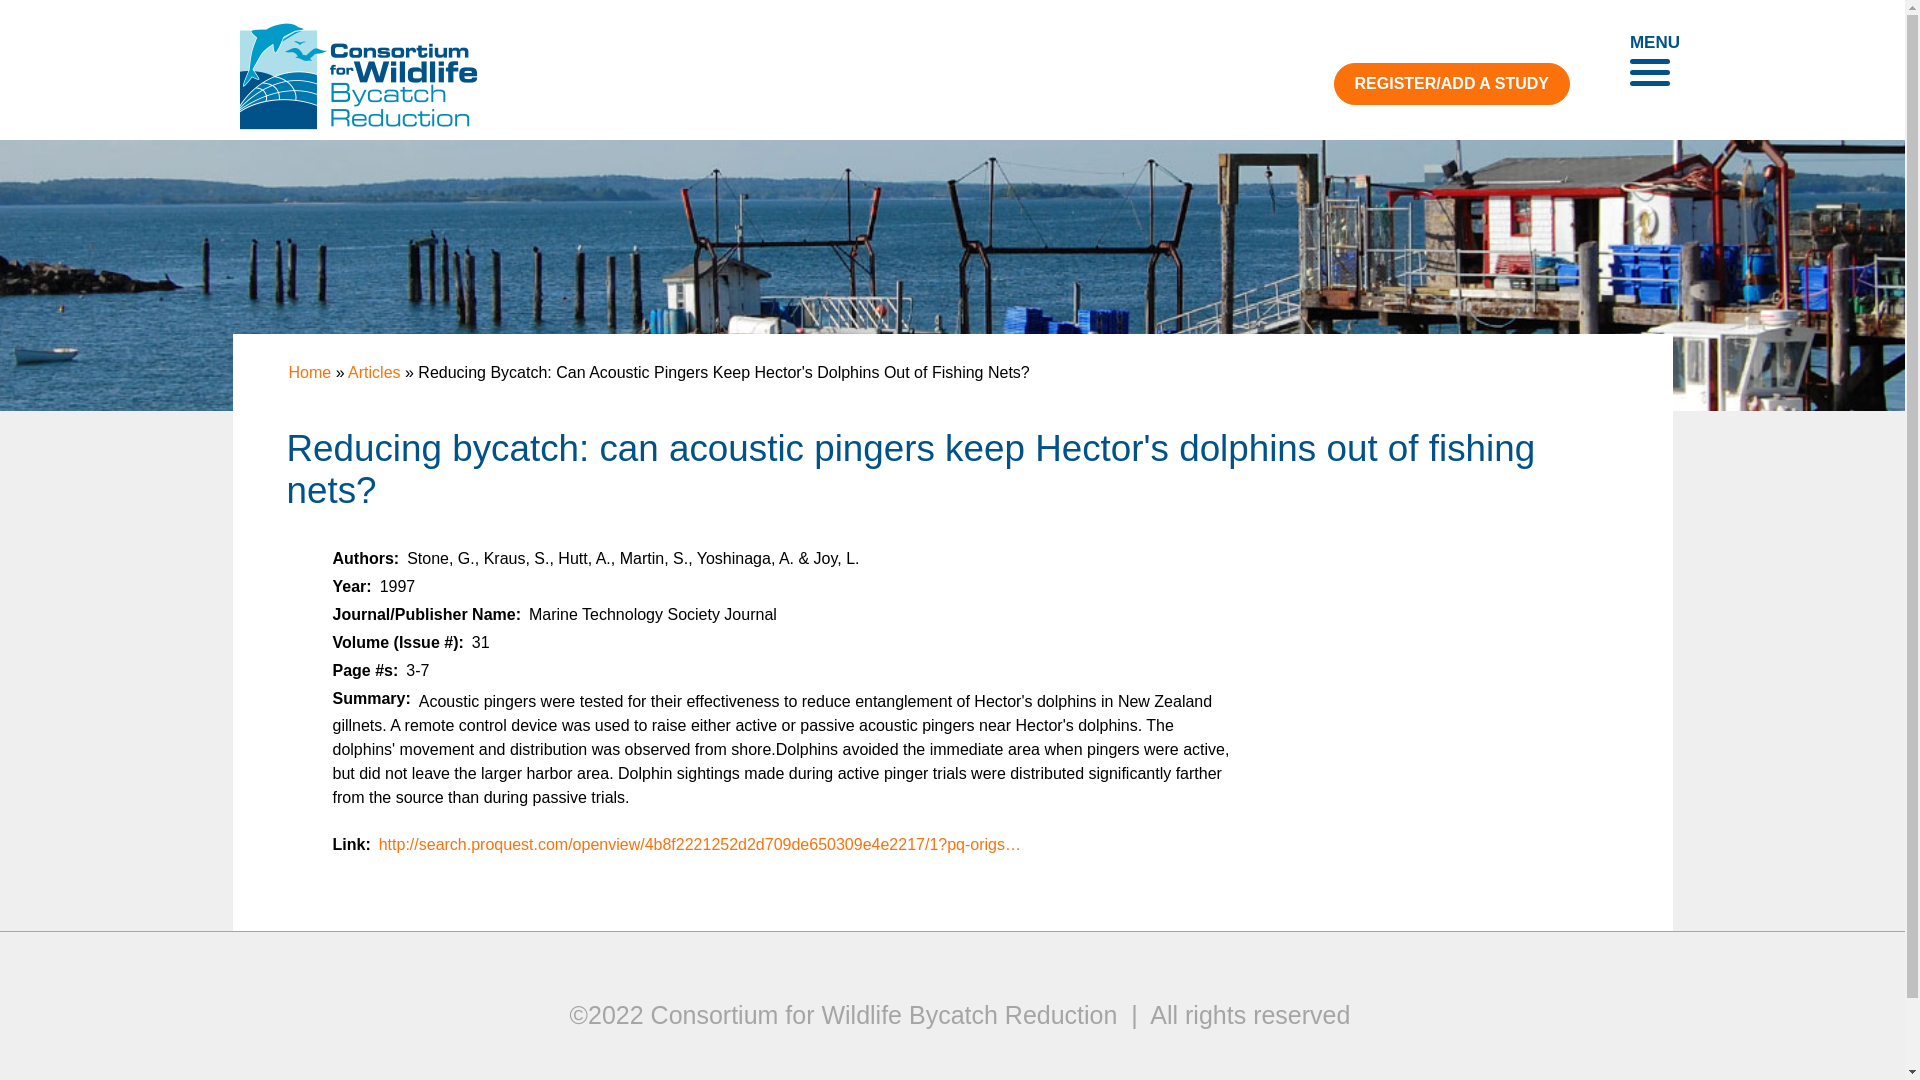 The width and height of the screenshot is (1920, 1080). I want to click on MENU, so click(1650, 62).